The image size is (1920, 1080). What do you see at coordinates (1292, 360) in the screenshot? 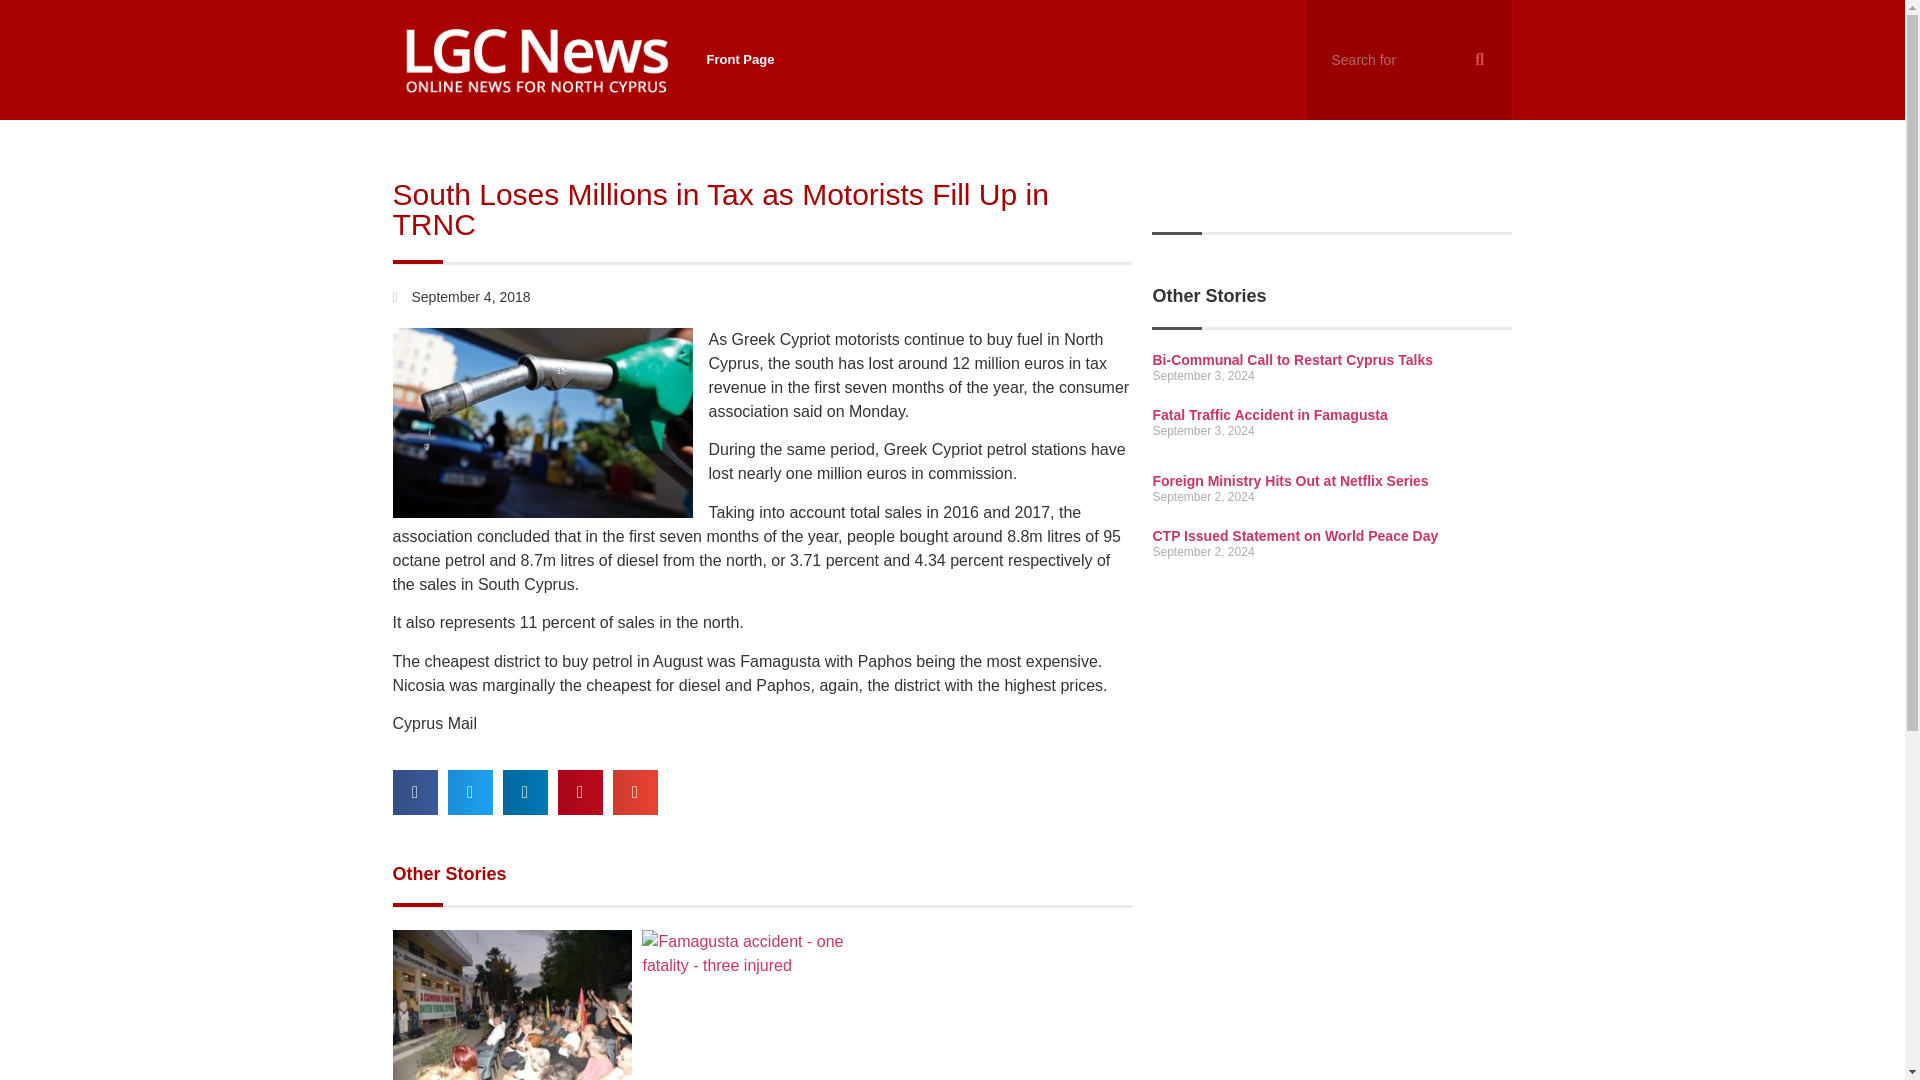
I see `Bi-Communal Call to Restart Cyprus Talks` at bounding box center [1292, 360].